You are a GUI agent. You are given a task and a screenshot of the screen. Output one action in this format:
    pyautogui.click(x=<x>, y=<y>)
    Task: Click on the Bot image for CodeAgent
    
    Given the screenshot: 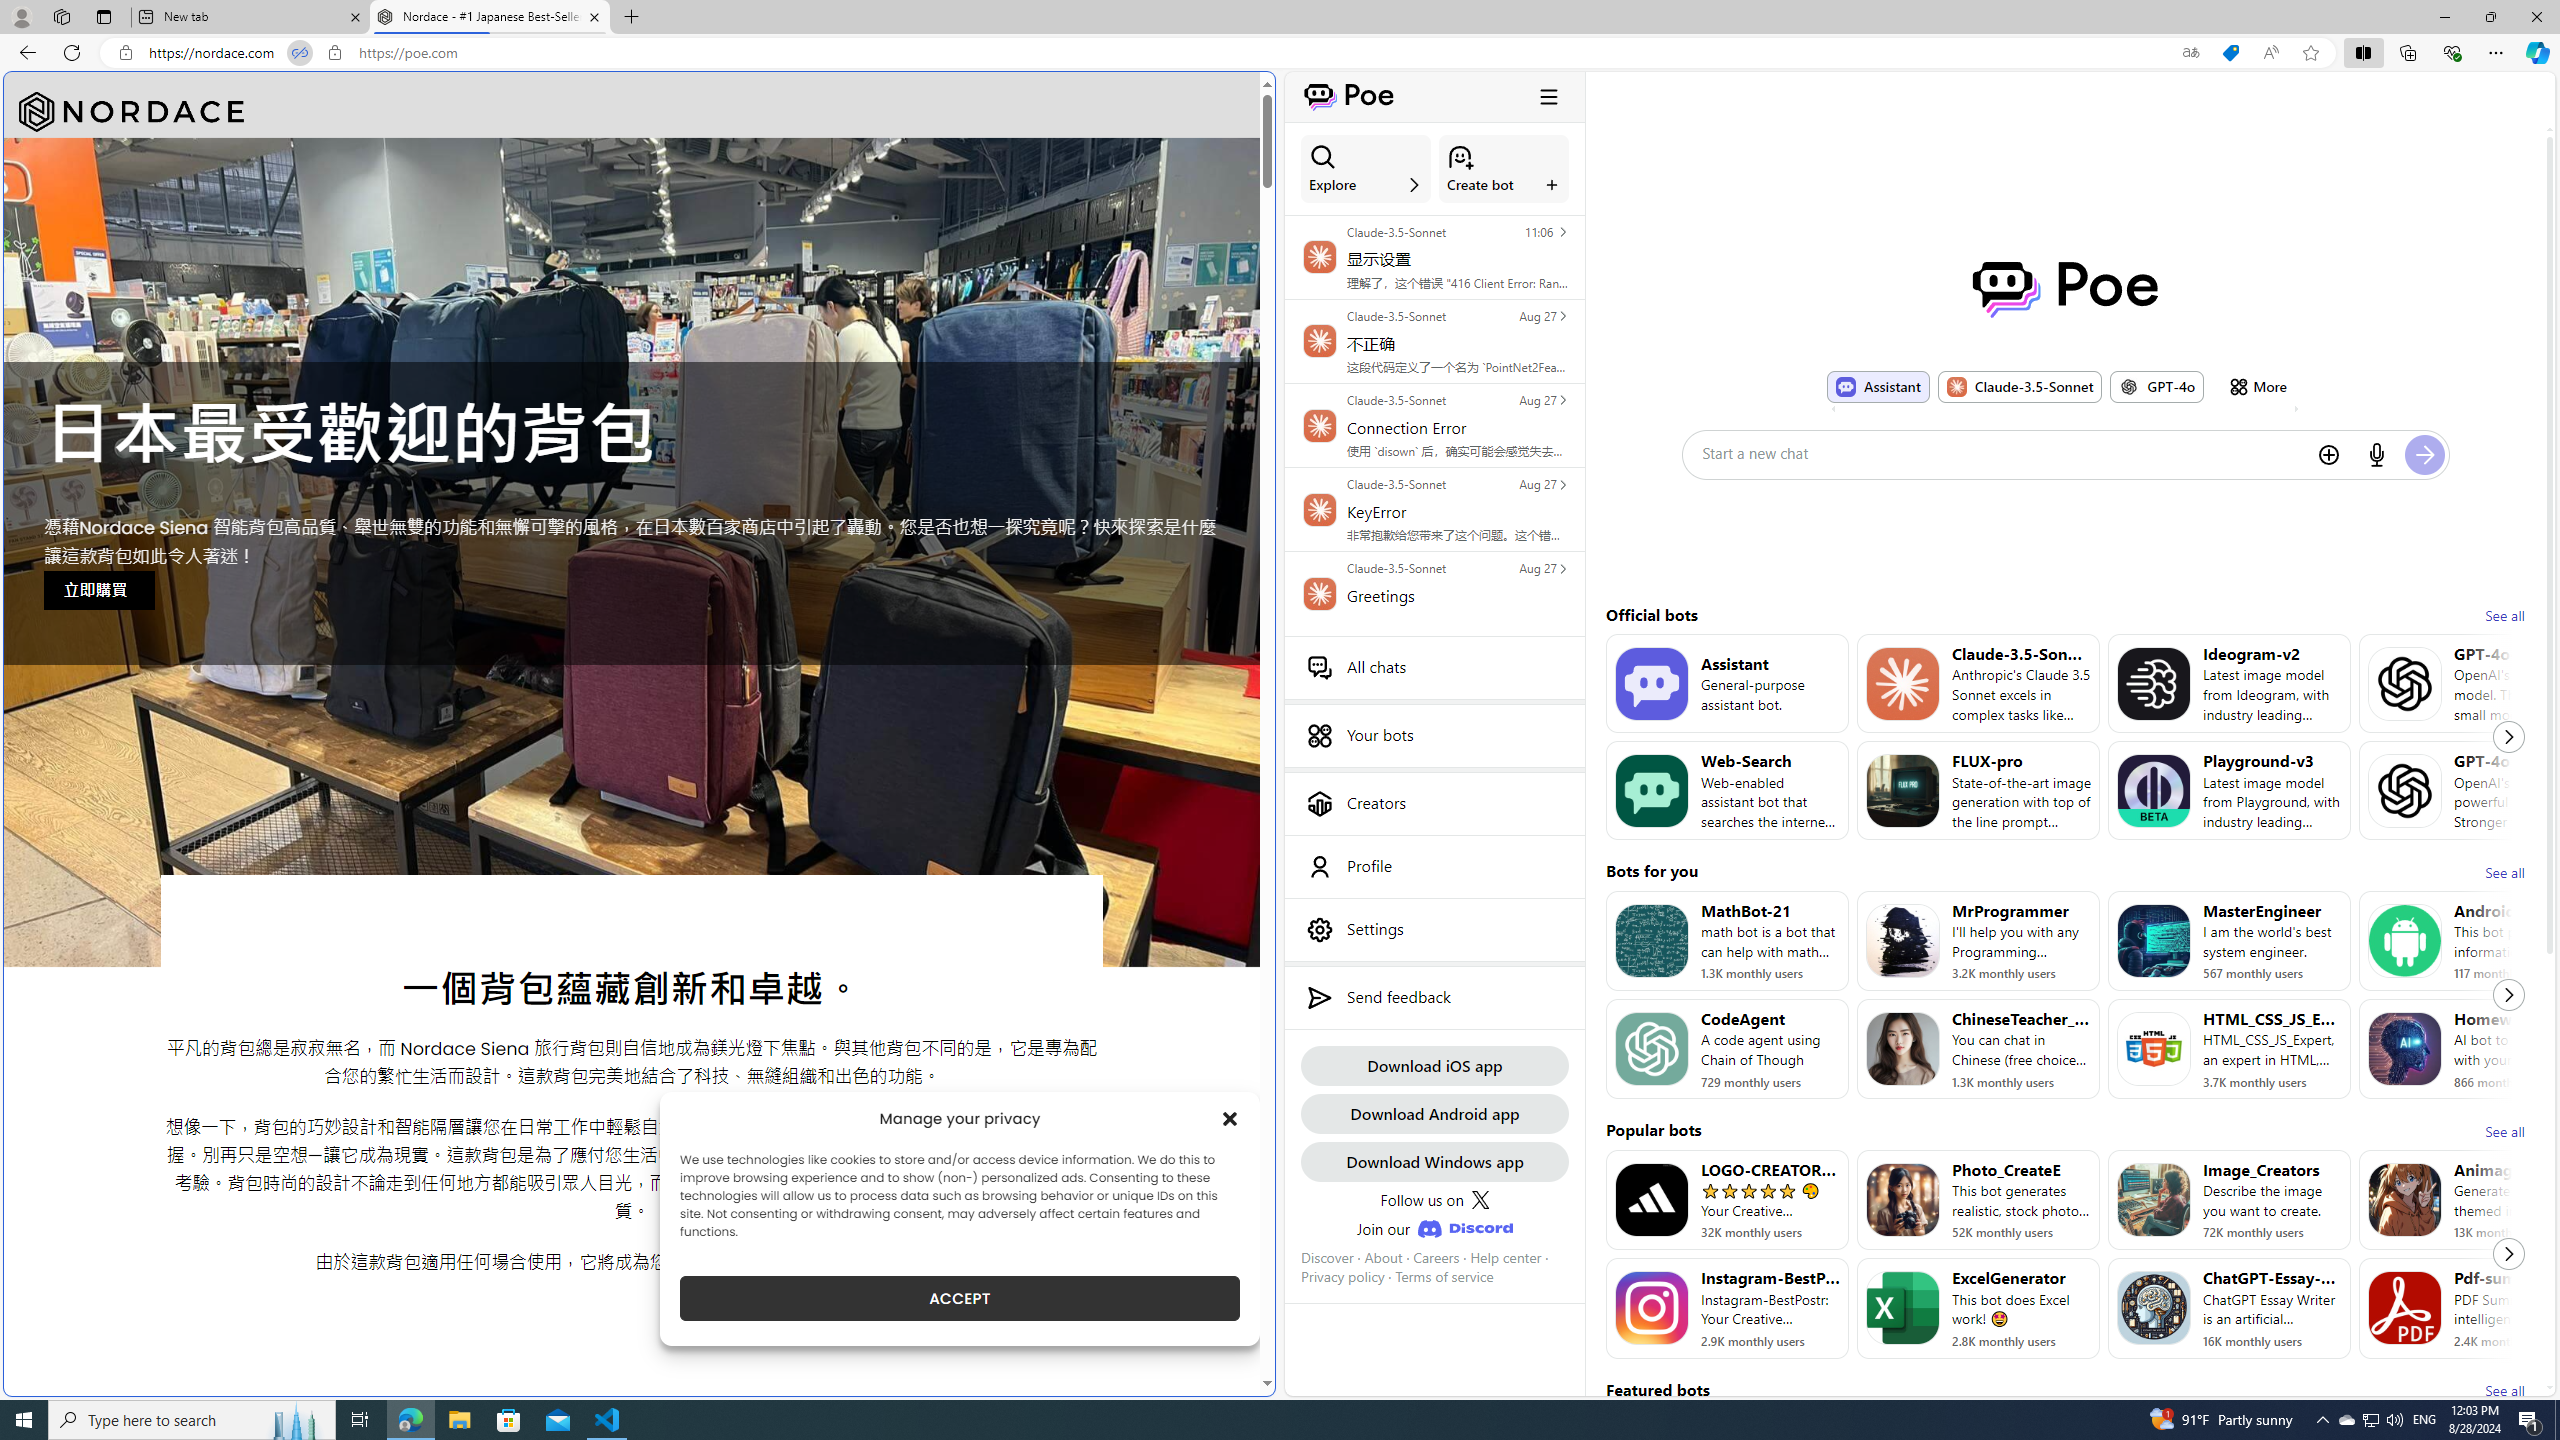 What is the action you would take?
    pyautogui.click(x=1651, y=1048)
    